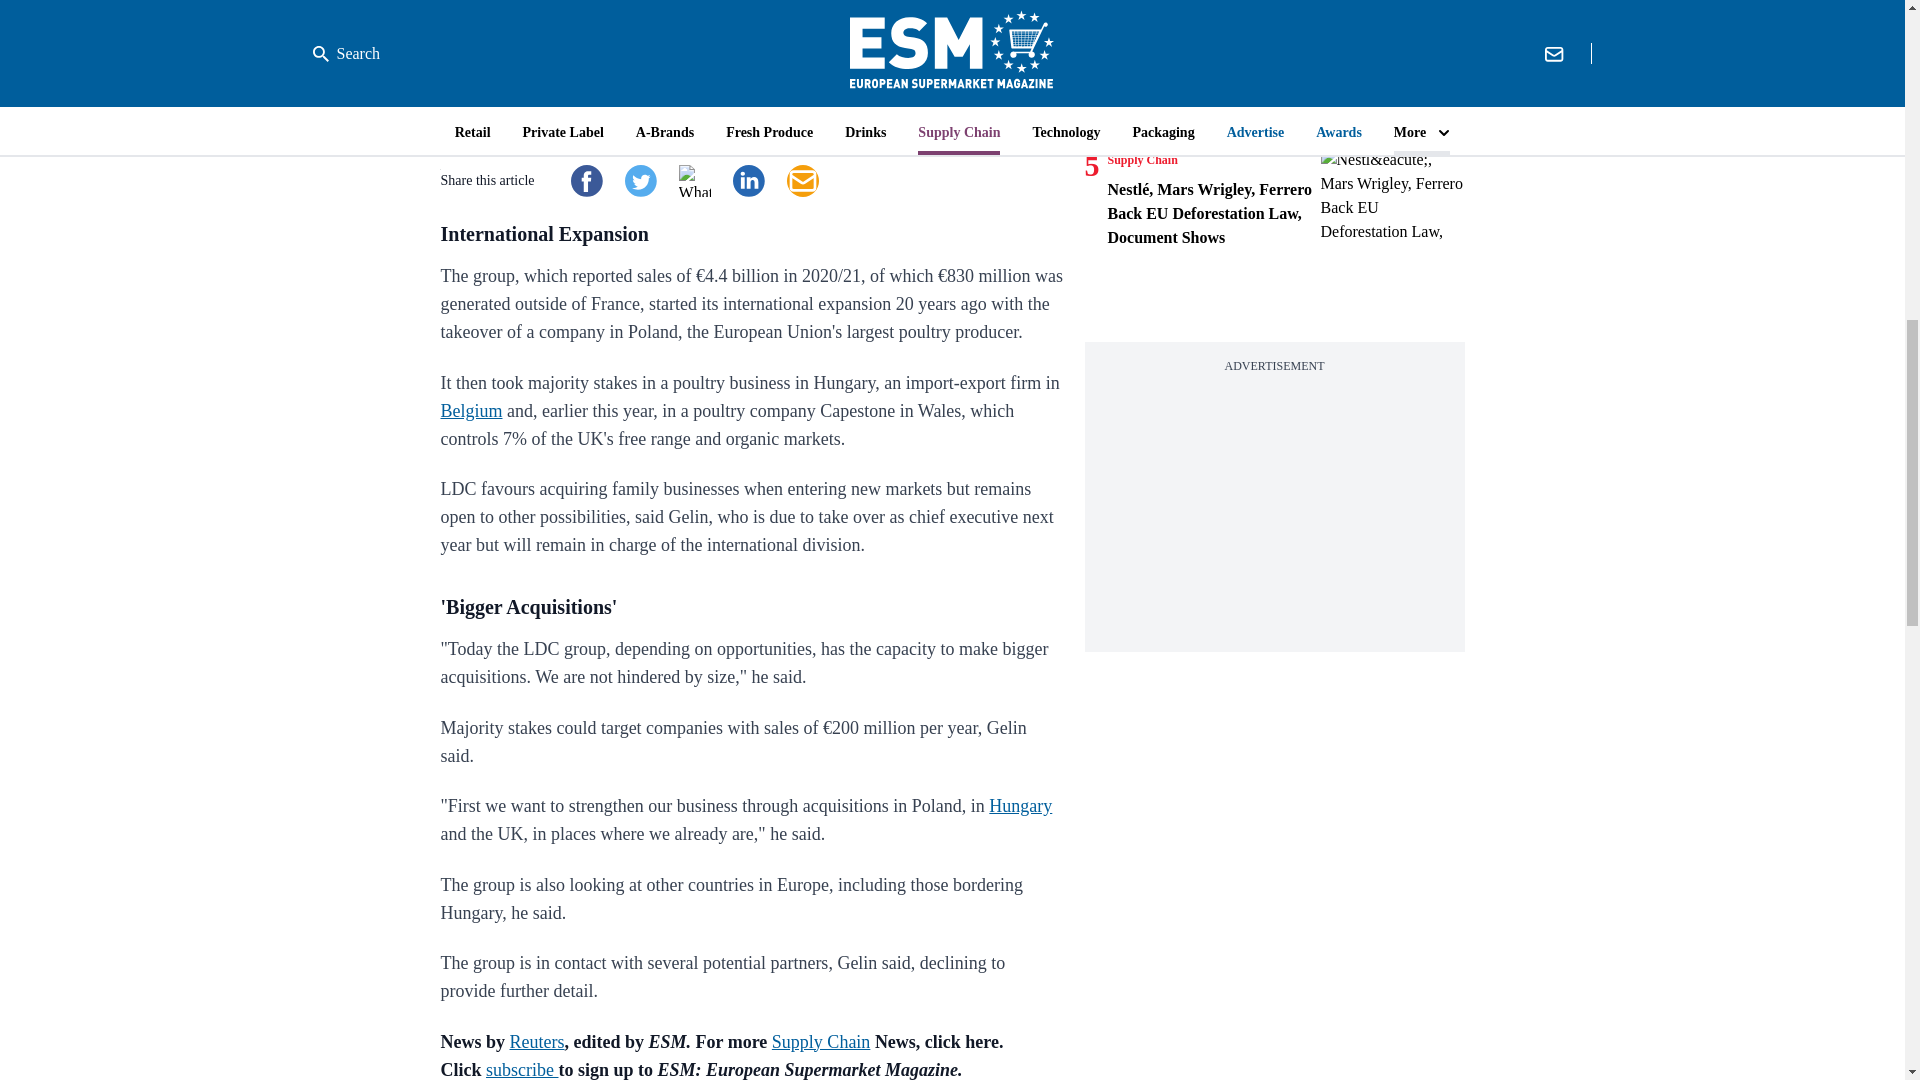 This screenshot has height=1080, width=1920. What do you see at coordinates (1020, 806) in the screenshot?
I see `Hungary` at bounding box center [1020, 806].